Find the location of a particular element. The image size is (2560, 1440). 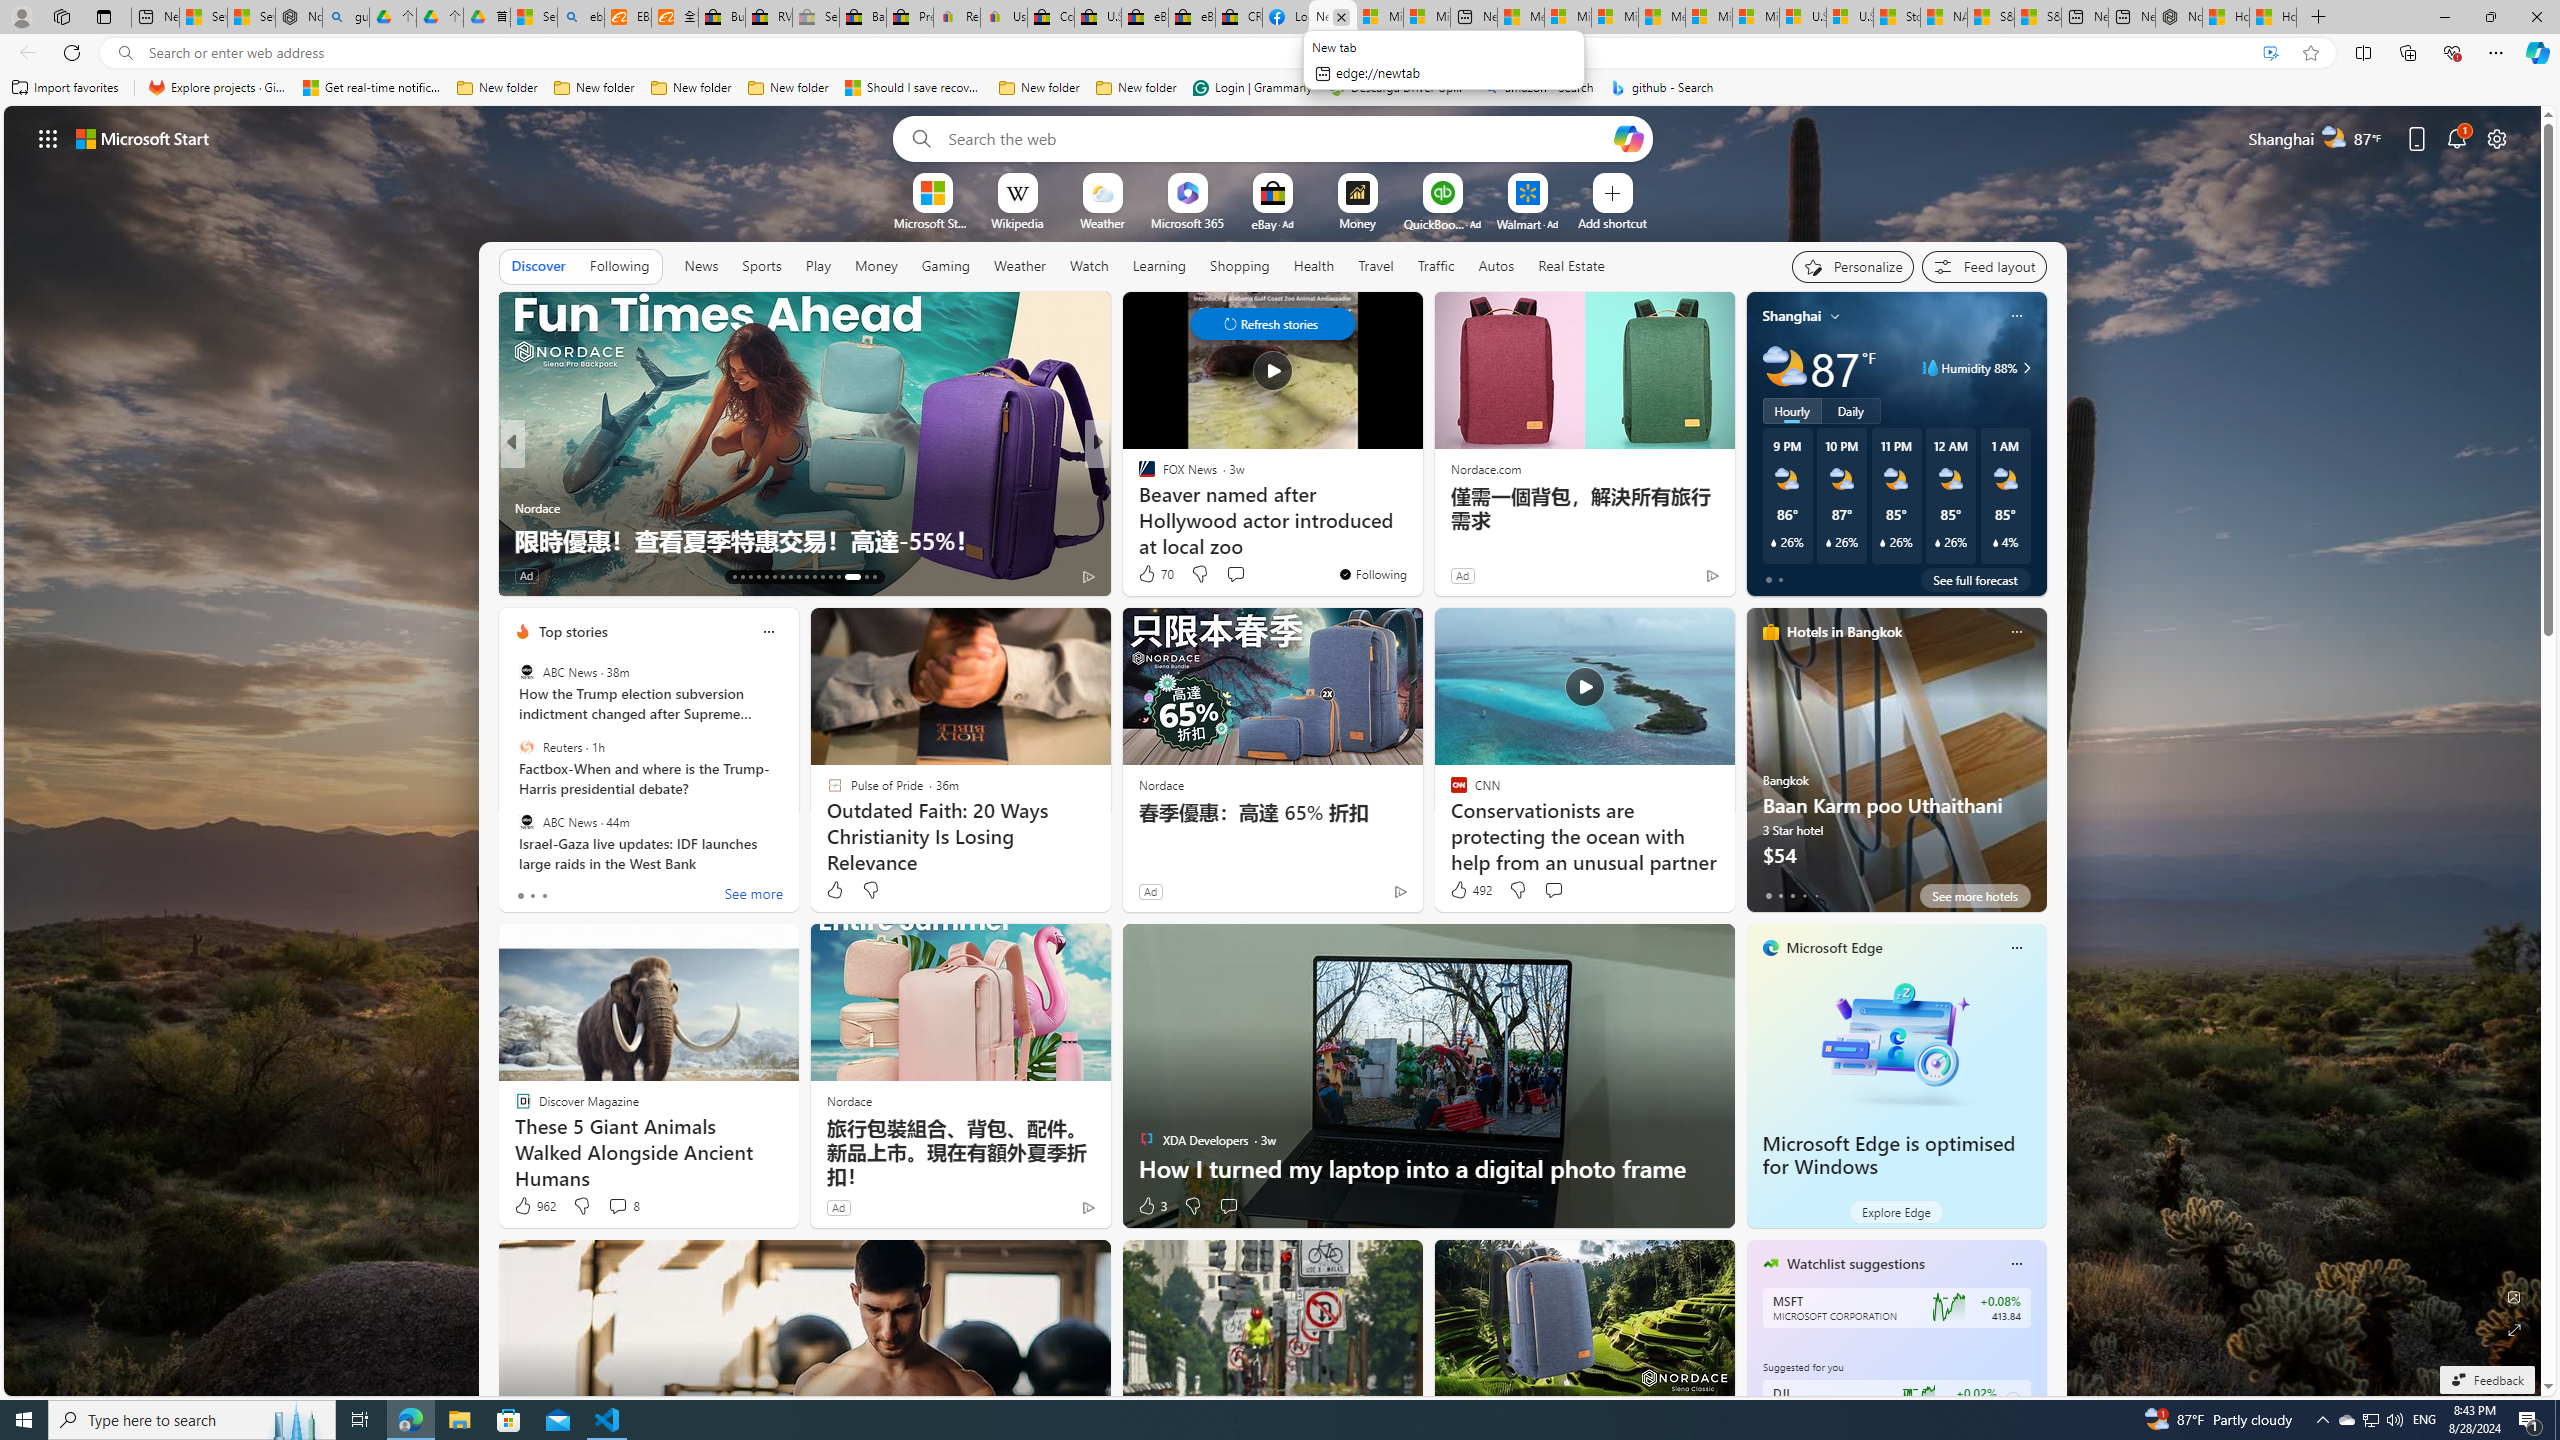

tab-1 is located at coordinates (1780, 895).